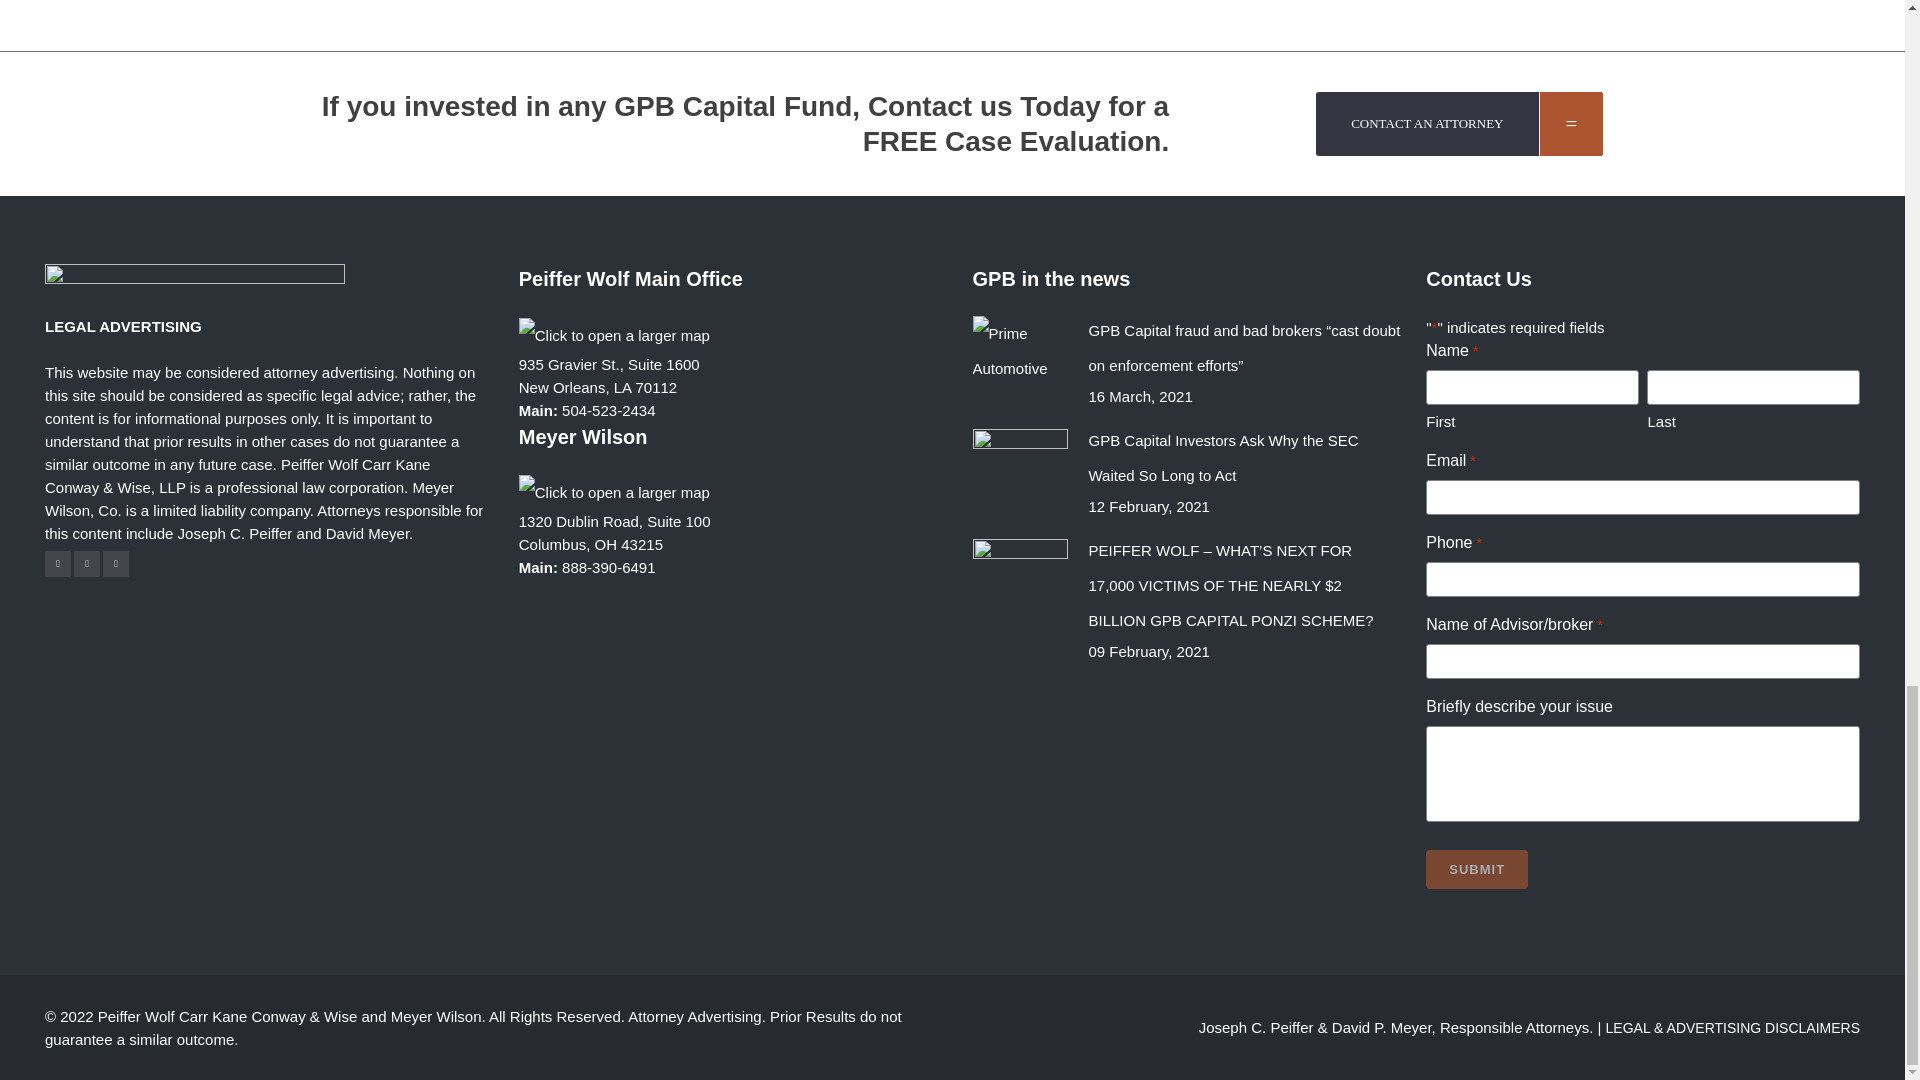 The width and height of the screenshot is (1920, 1080). What do you see at coordinates (1477, 868) in the screenshot?
I see `Submit` at bounding box center [1477, 868].